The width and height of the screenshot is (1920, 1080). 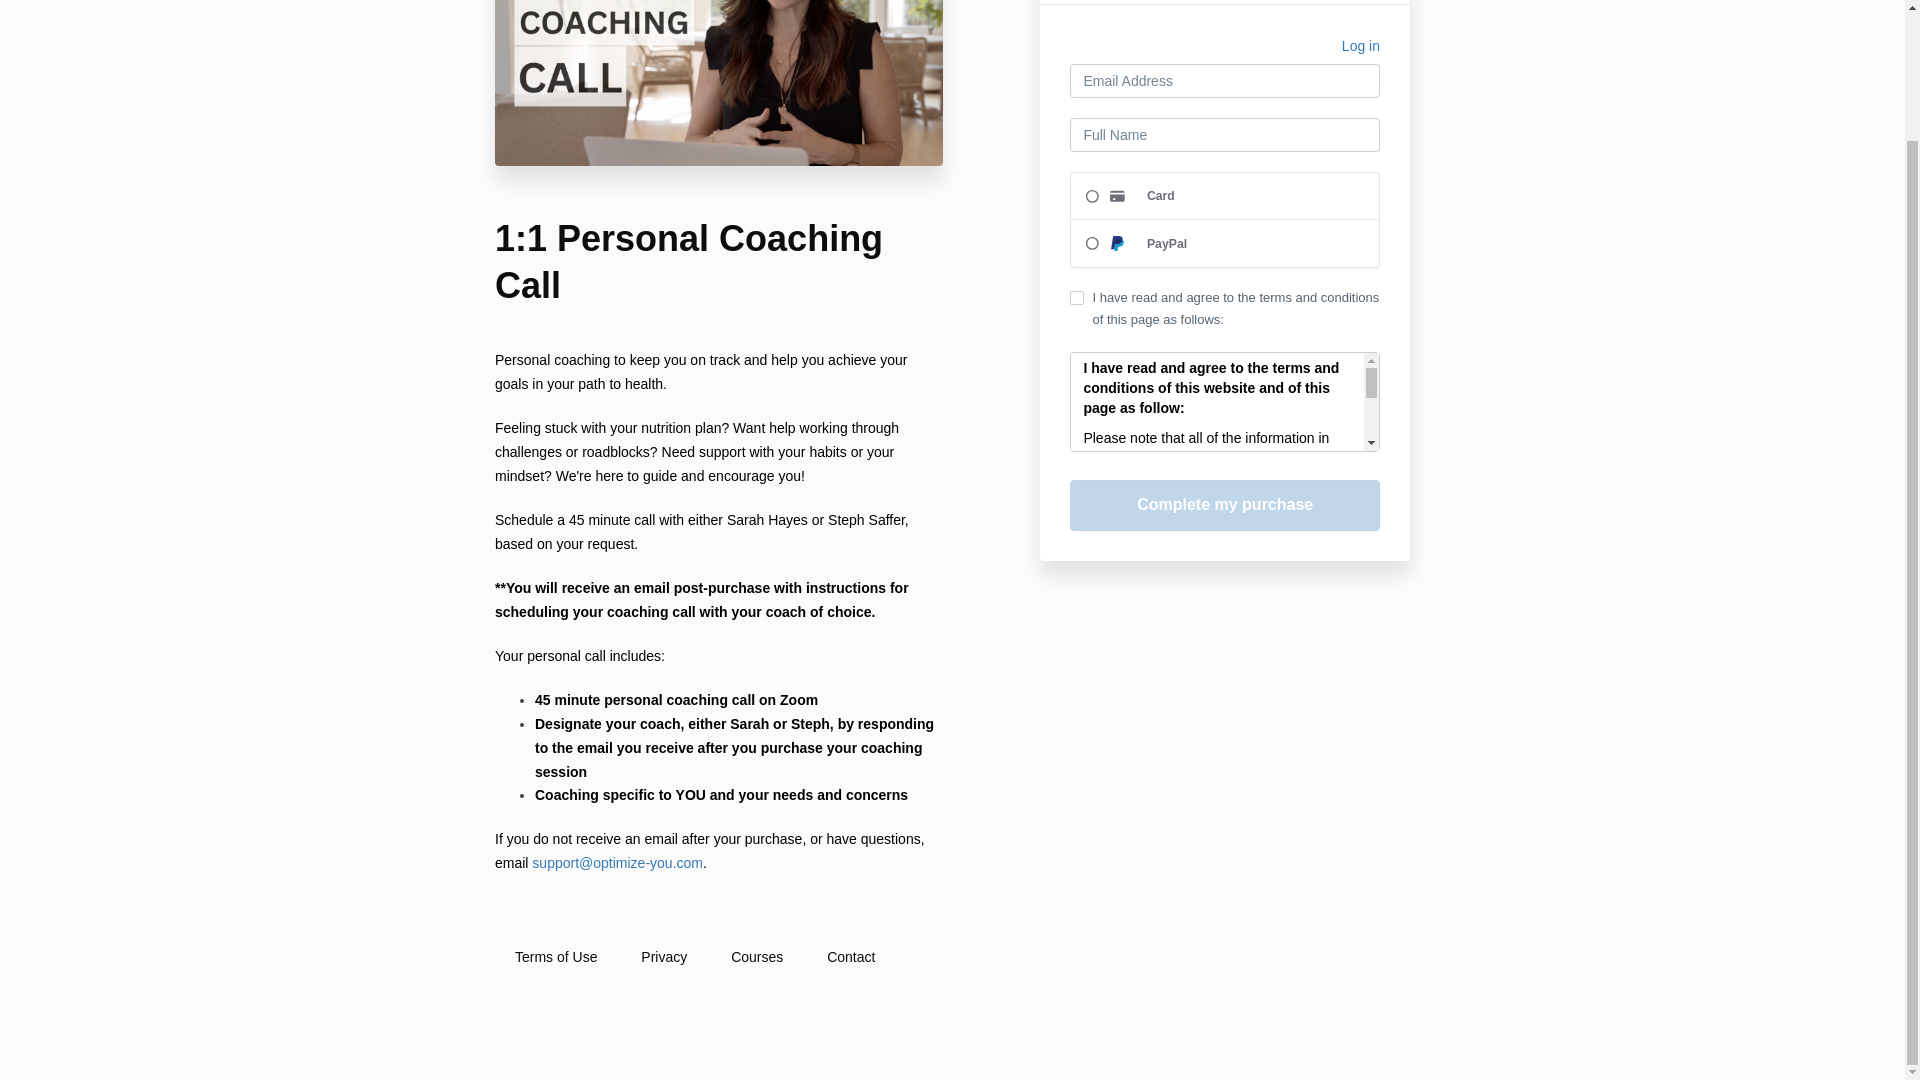 What do you see at coordinates (756, 958) in the screenshot?
I see `Courses` at bounding box center [756, 958].